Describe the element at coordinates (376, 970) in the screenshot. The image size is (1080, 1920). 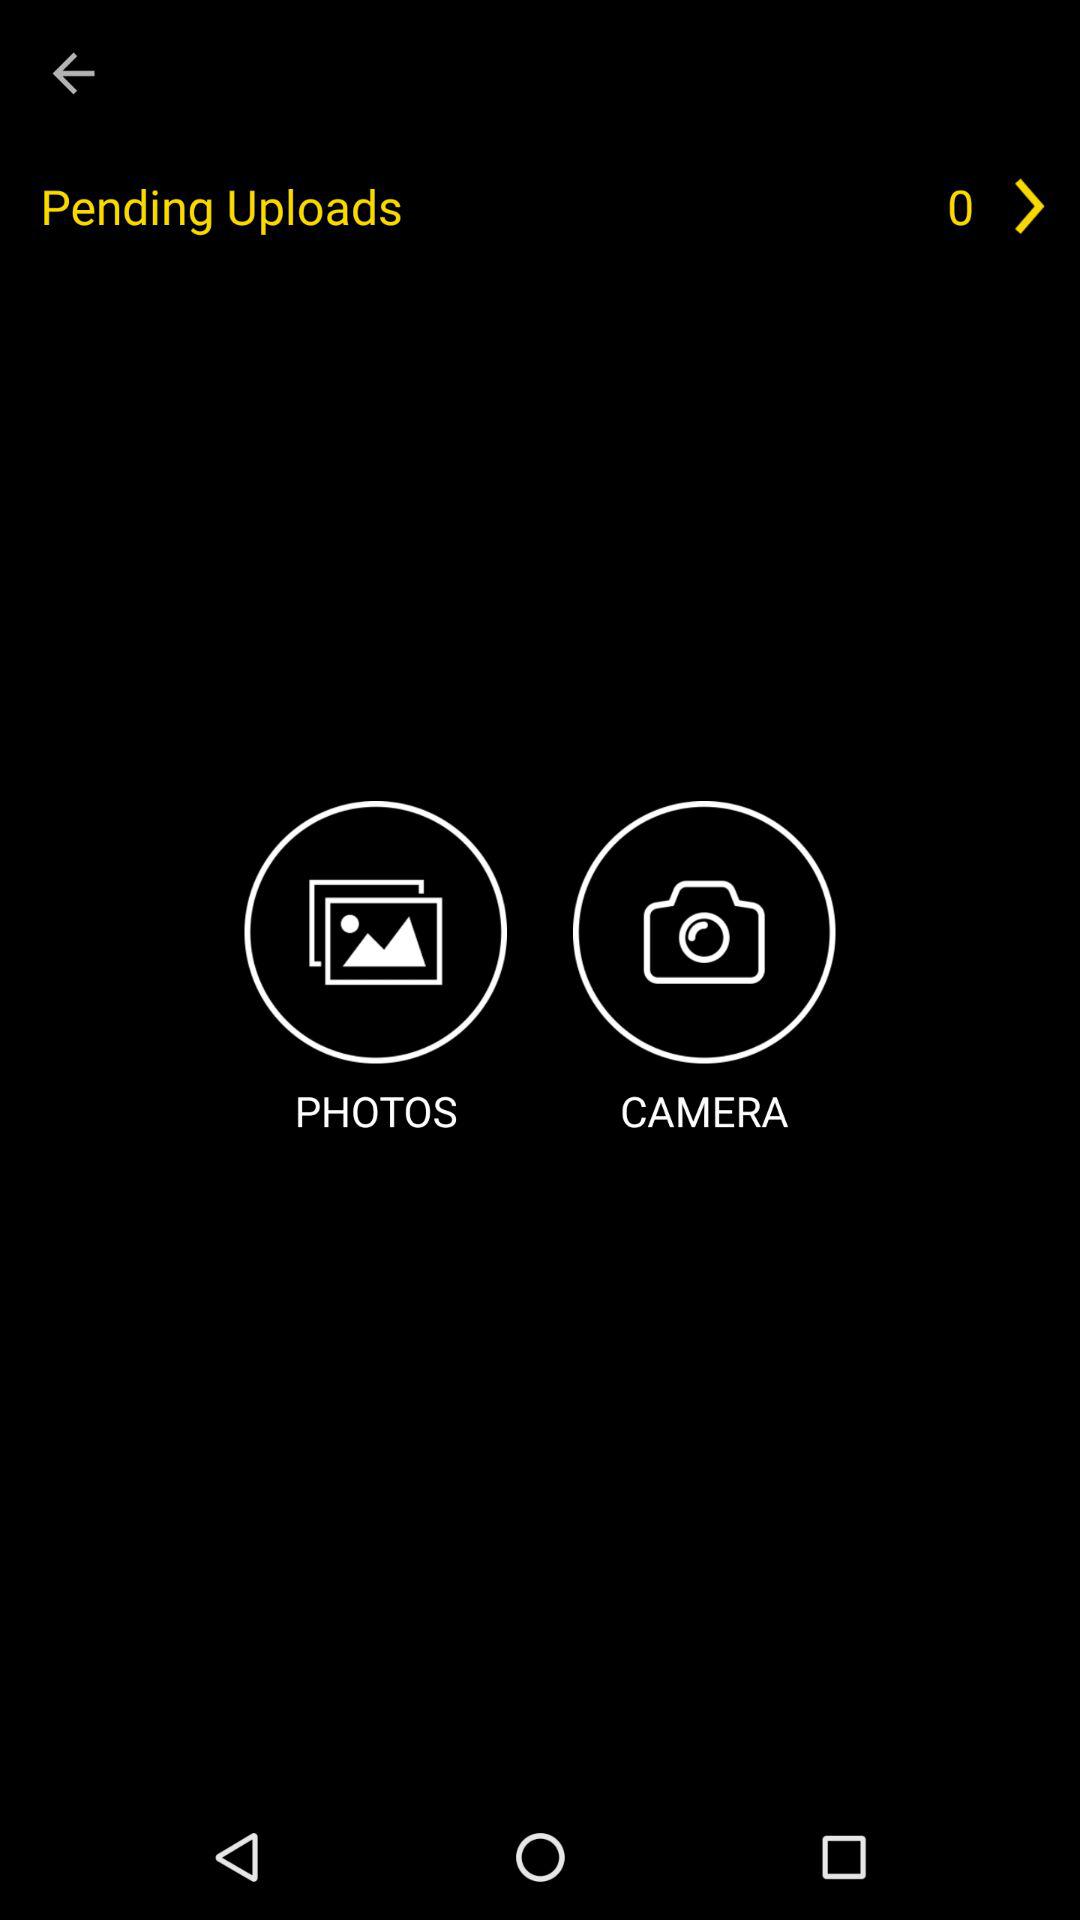
I see `swipe to the photos item` at that location.